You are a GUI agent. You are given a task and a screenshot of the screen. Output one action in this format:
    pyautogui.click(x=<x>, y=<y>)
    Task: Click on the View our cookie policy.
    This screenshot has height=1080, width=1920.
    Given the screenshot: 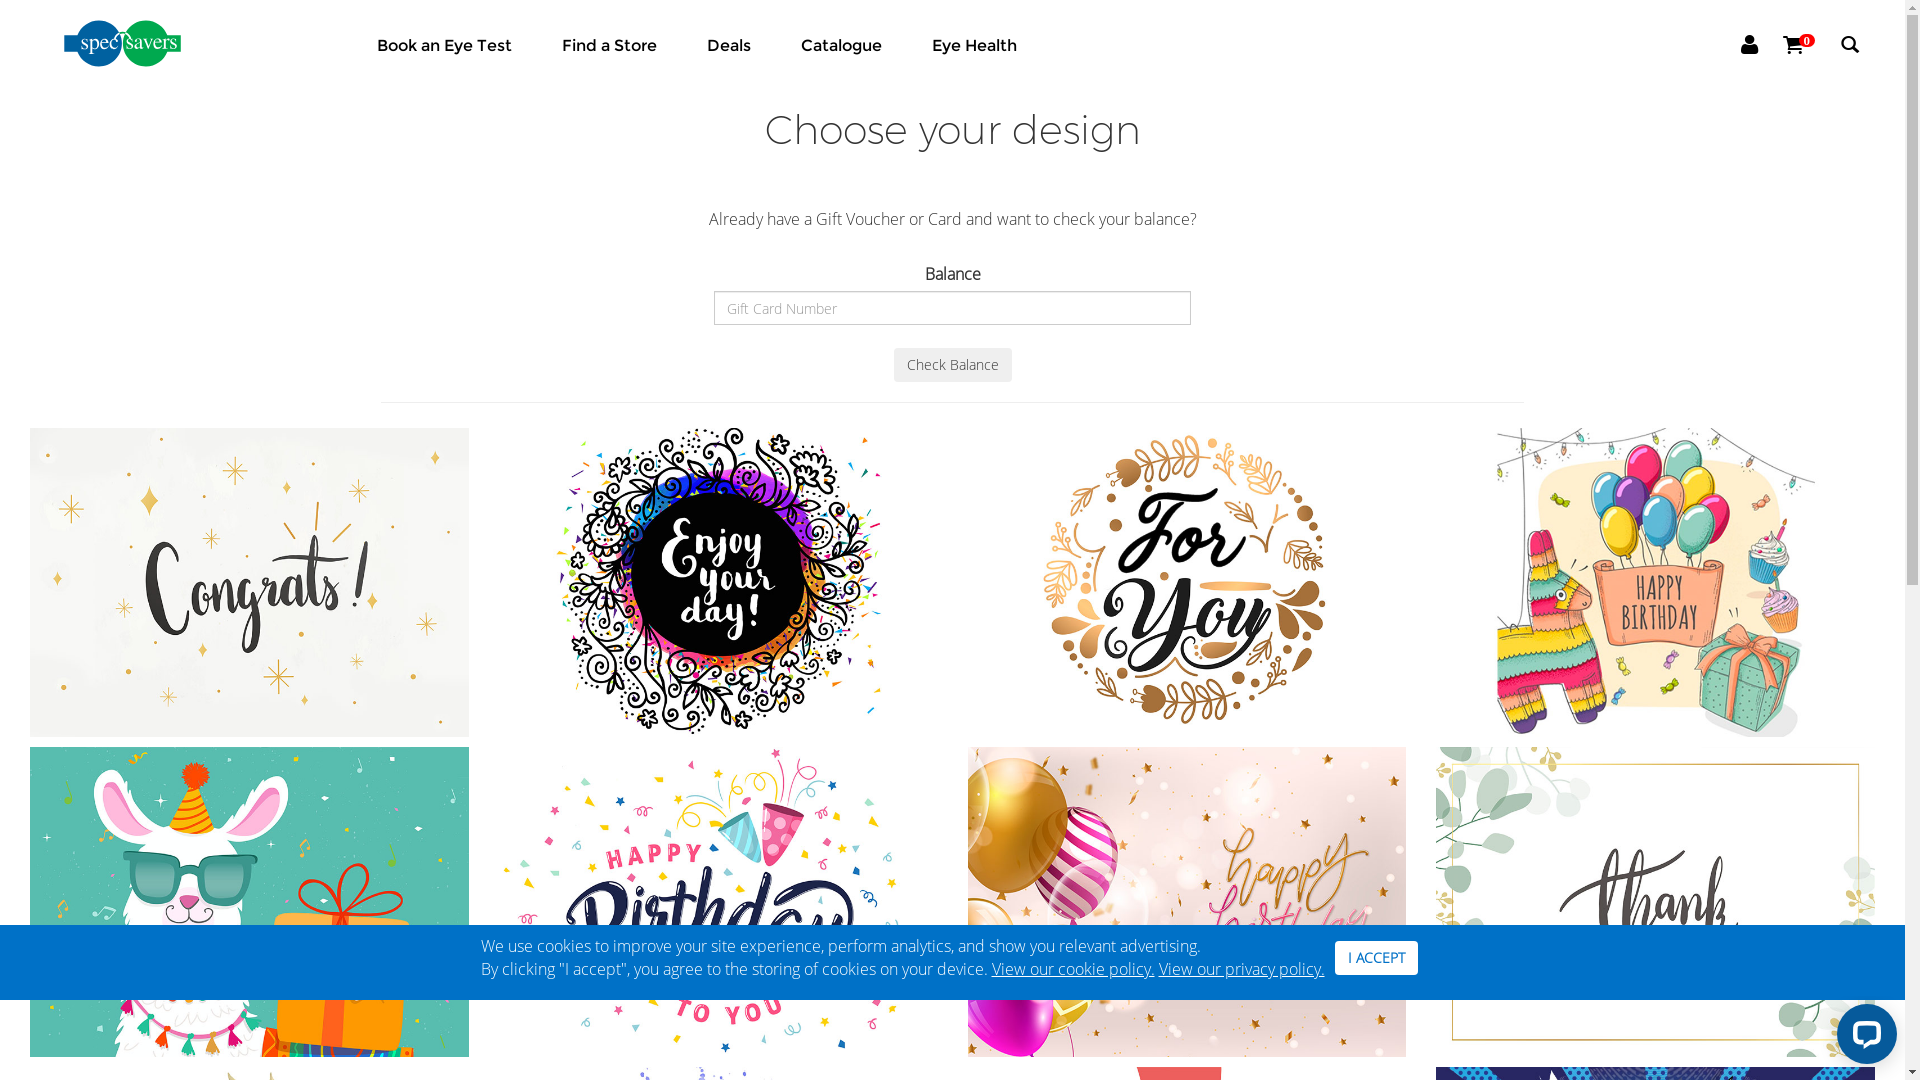 What is the action you would take?
    pyautogui.click(x=1074, y=969)
    